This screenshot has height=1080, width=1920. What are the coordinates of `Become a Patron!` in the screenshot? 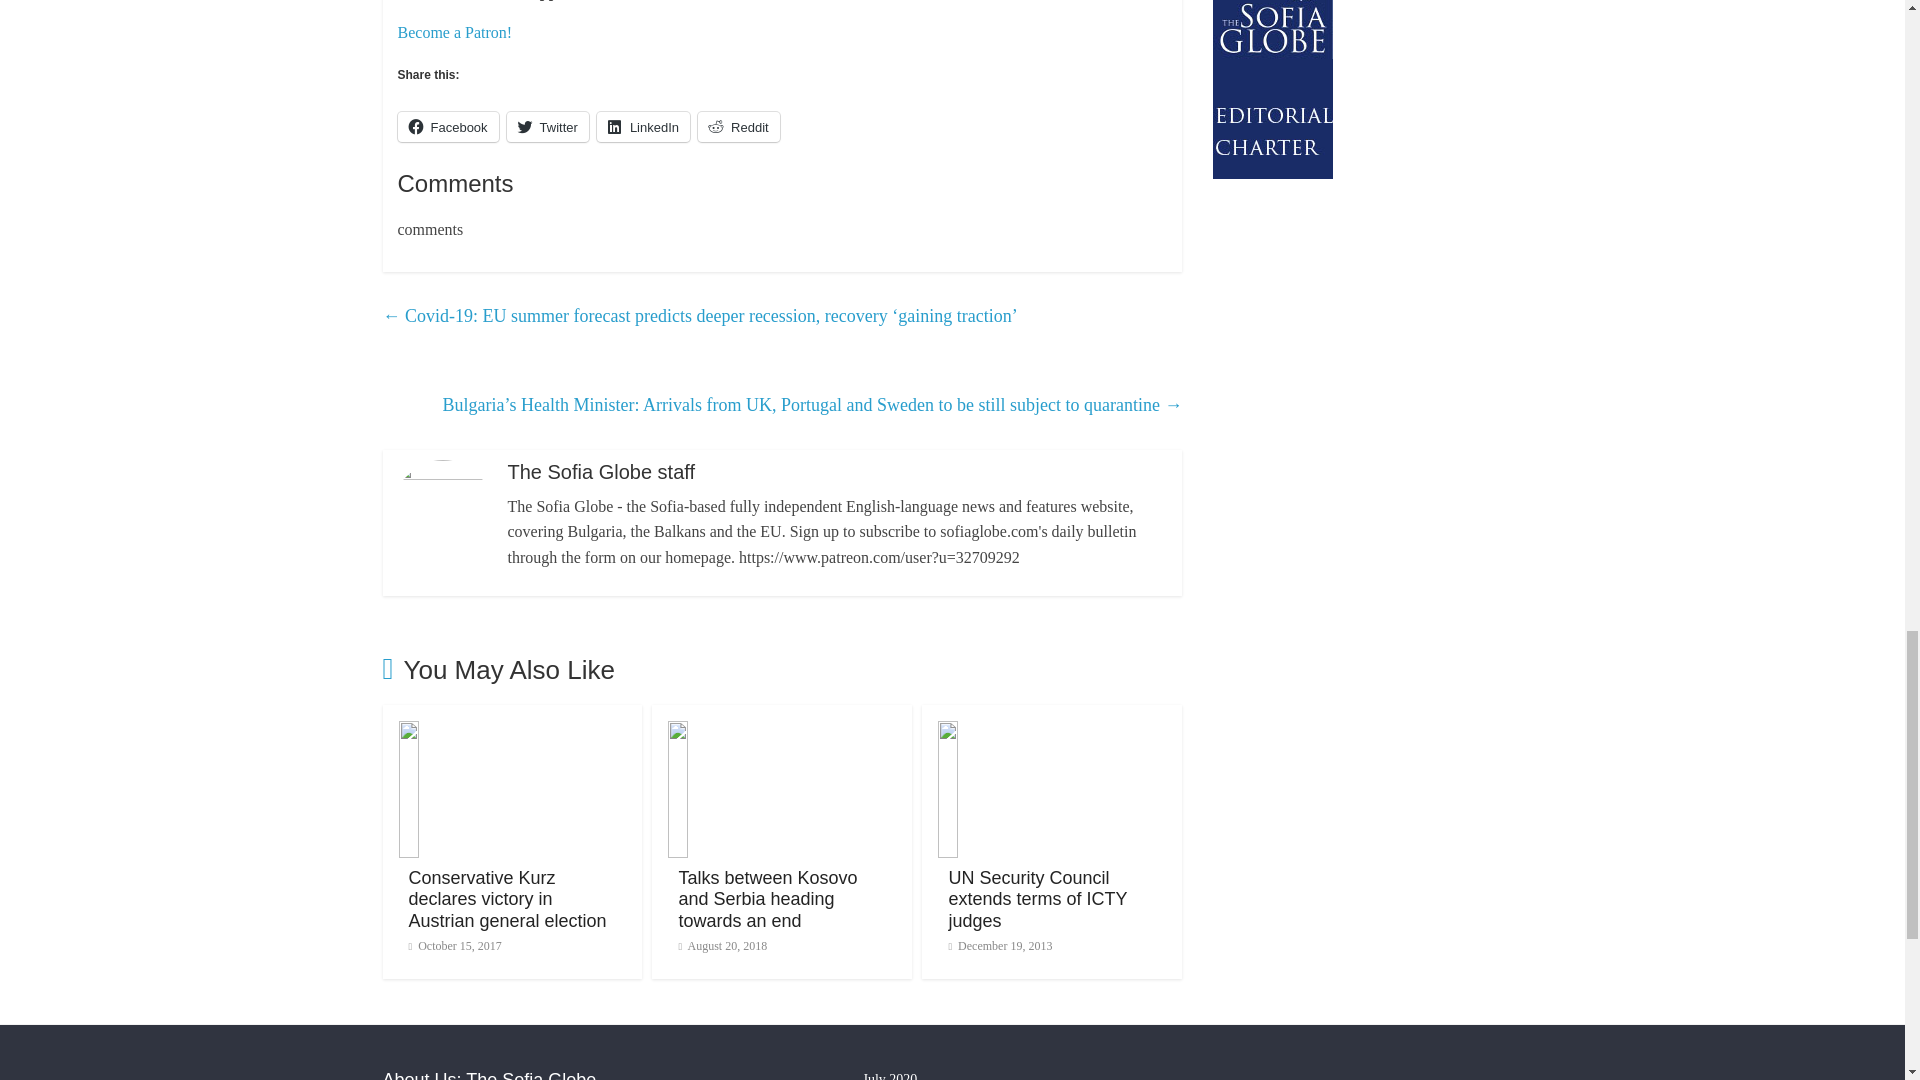 It's located at (454, 32).